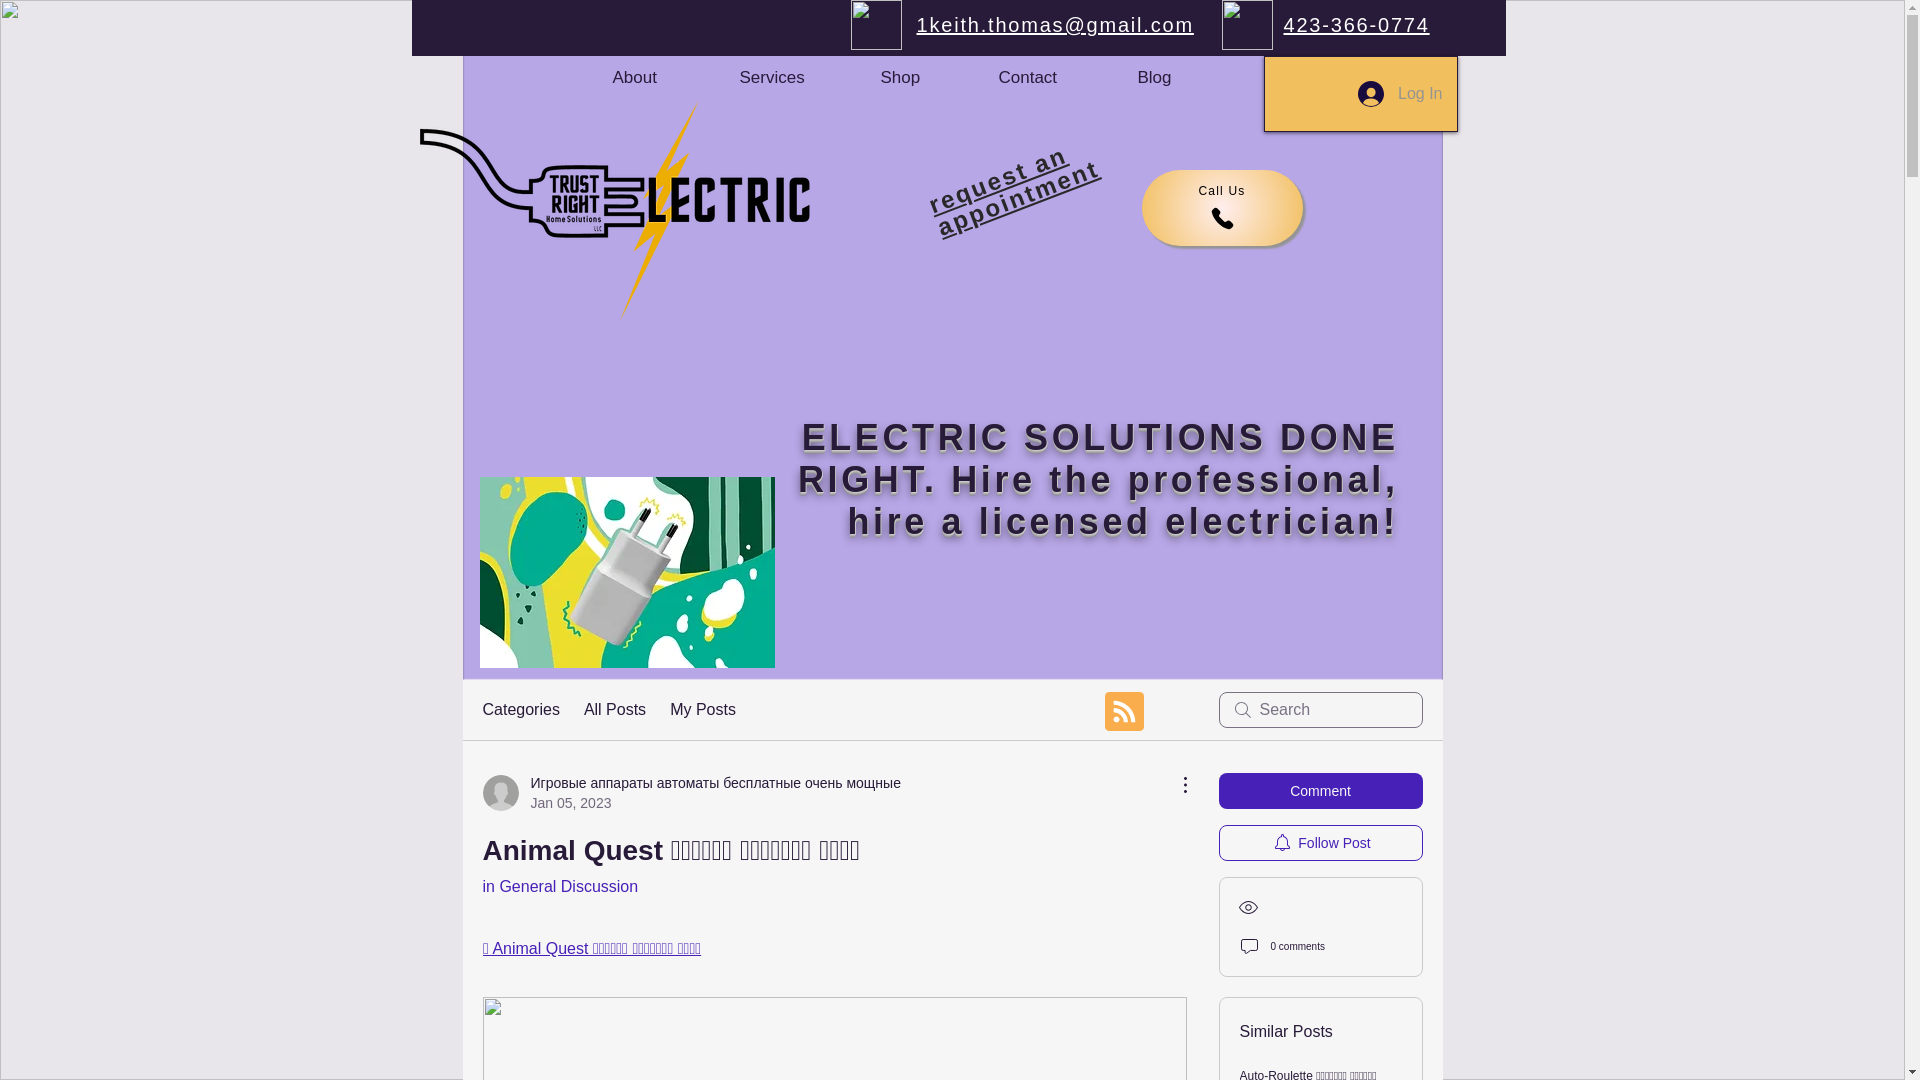 This screenshot has width=1920, height=1080. I want to click on Blog, so click(1182, 78).